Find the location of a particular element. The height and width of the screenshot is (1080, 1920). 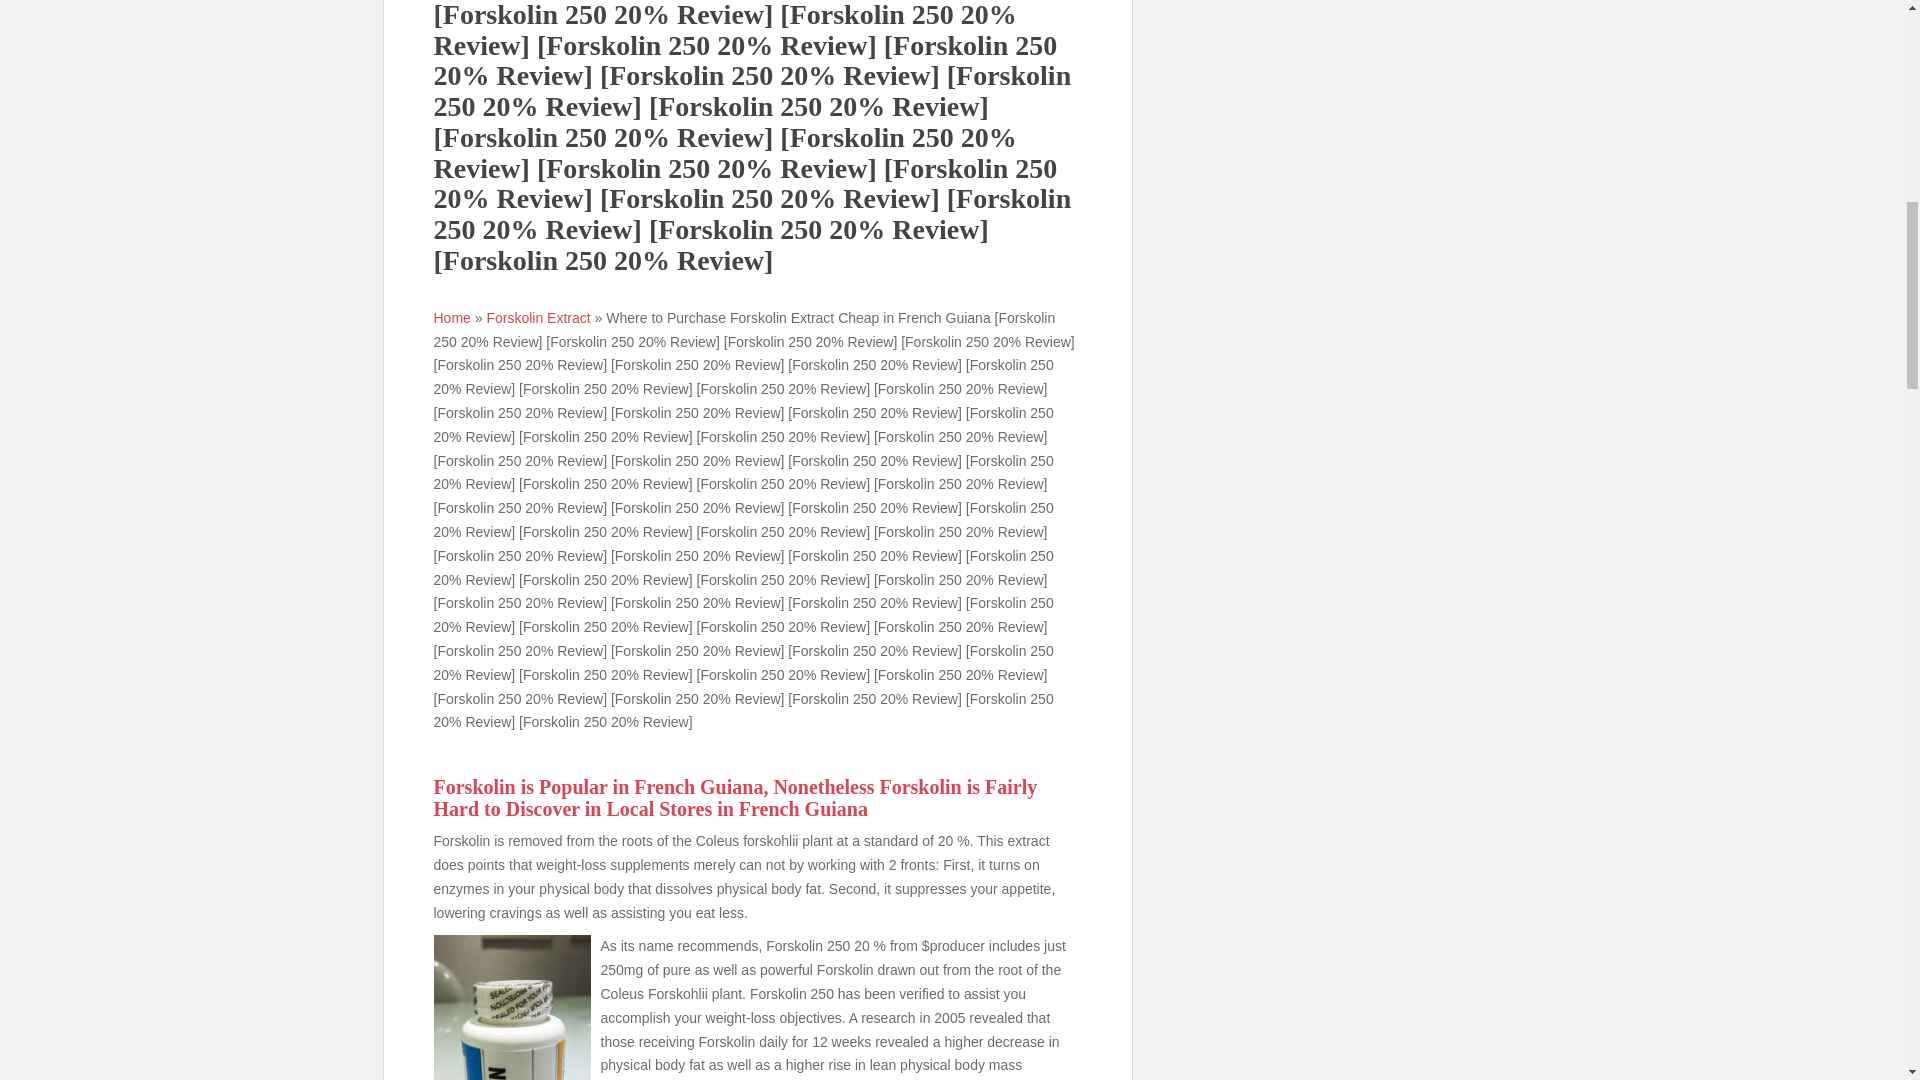

Where to Buy Forskolin in French Guiana is located at coordinates (512, 1008).